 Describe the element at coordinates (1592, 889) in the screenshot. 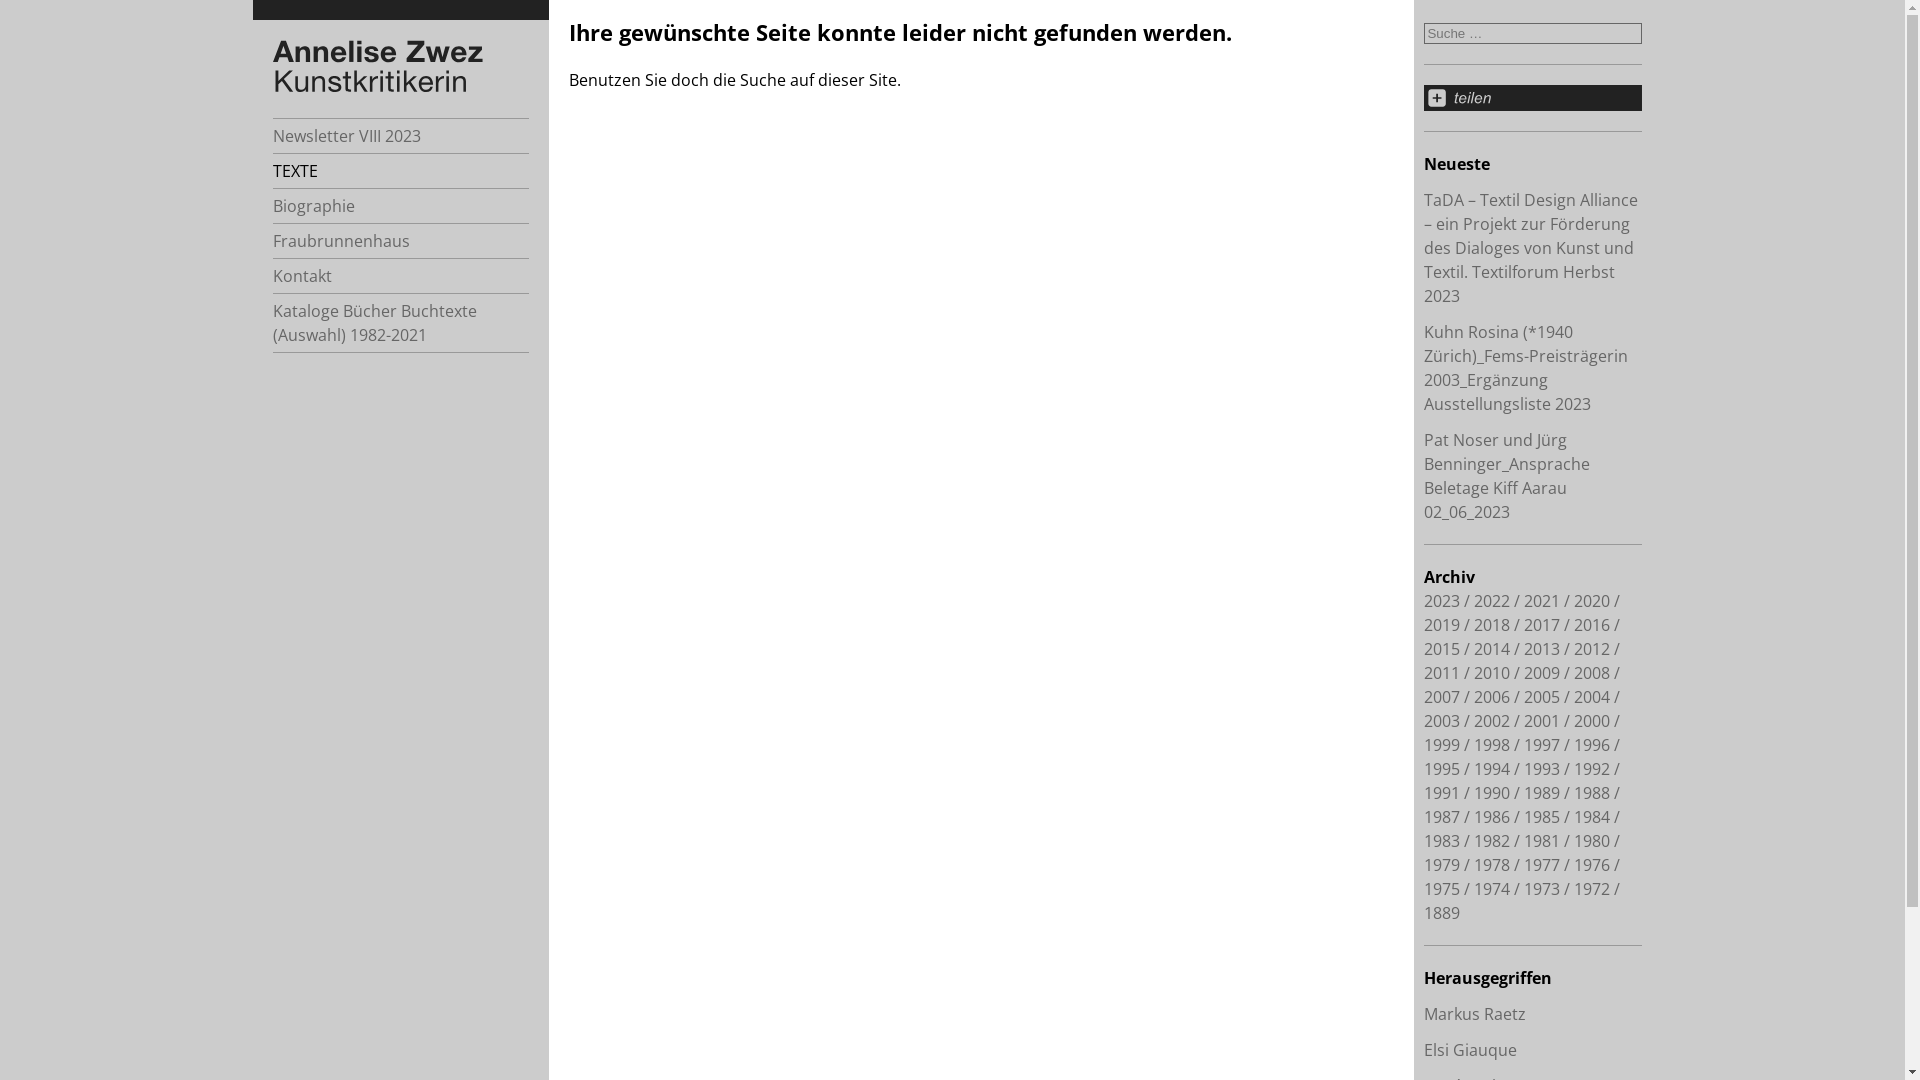

I see `1972` at that location.